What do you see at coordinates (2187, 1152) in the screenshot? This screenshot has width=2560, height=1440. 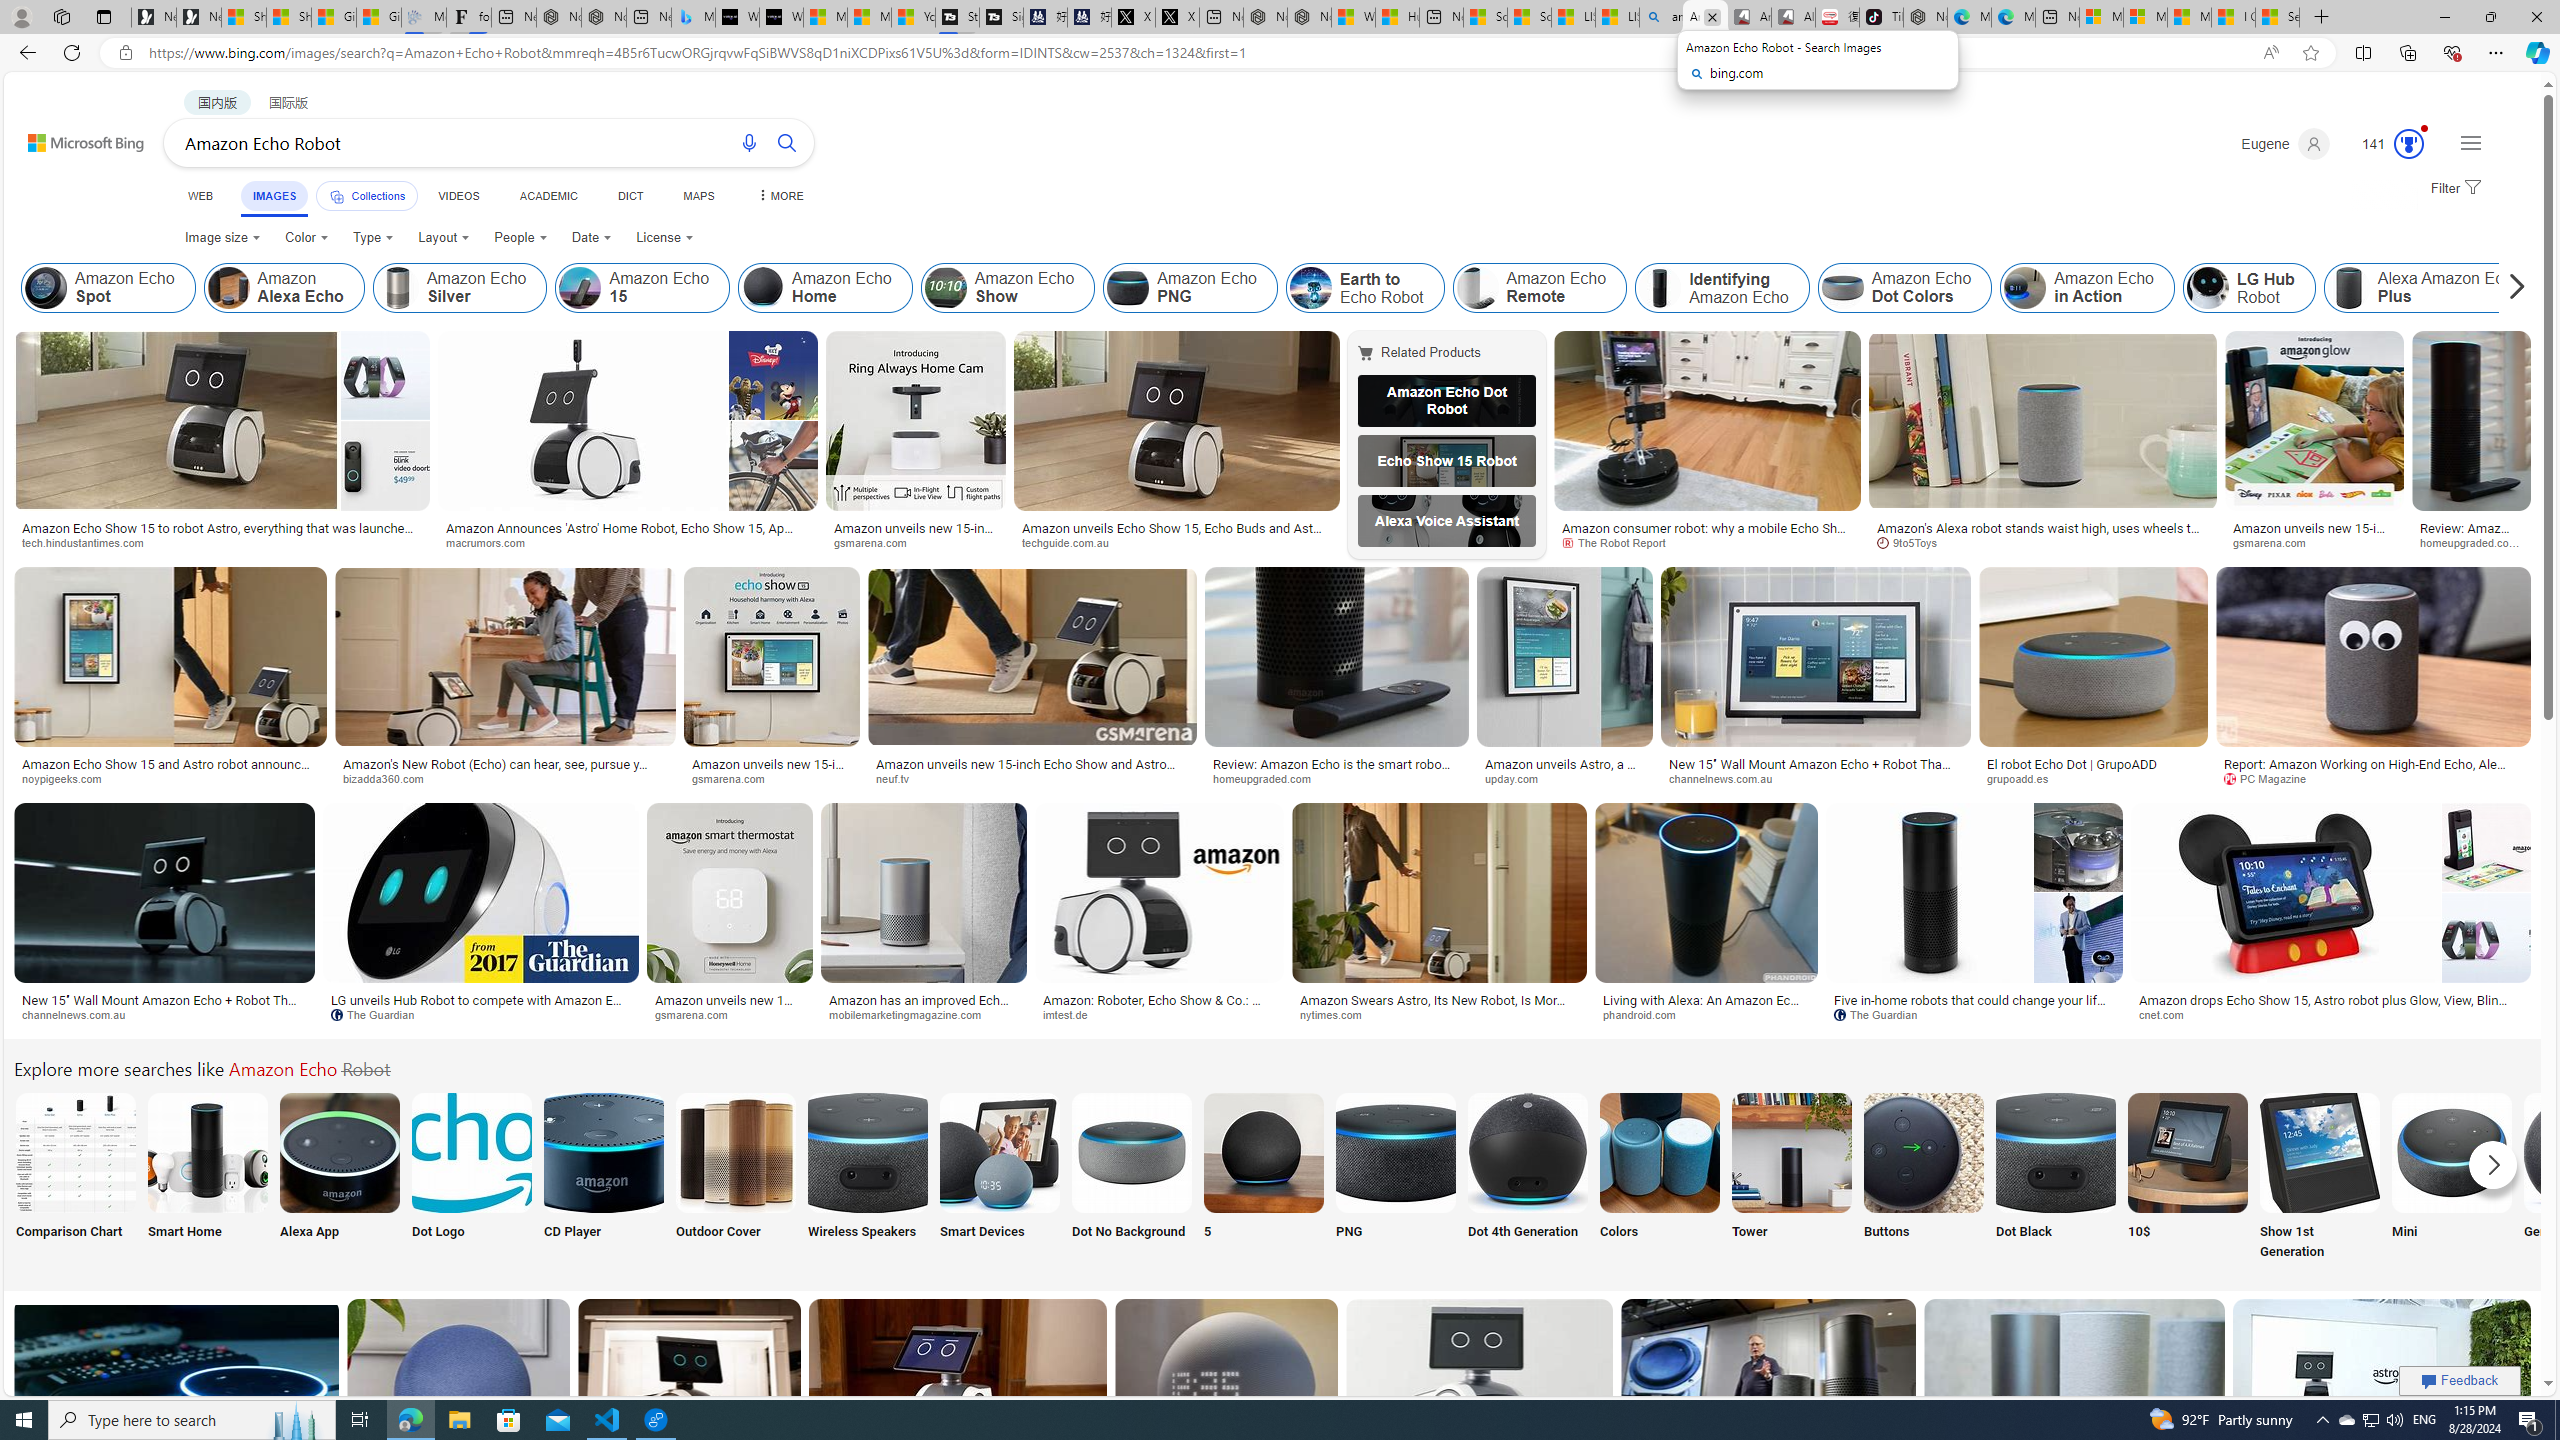 I see `Amazon Echo 10` at bounding box center [2187, 1152].